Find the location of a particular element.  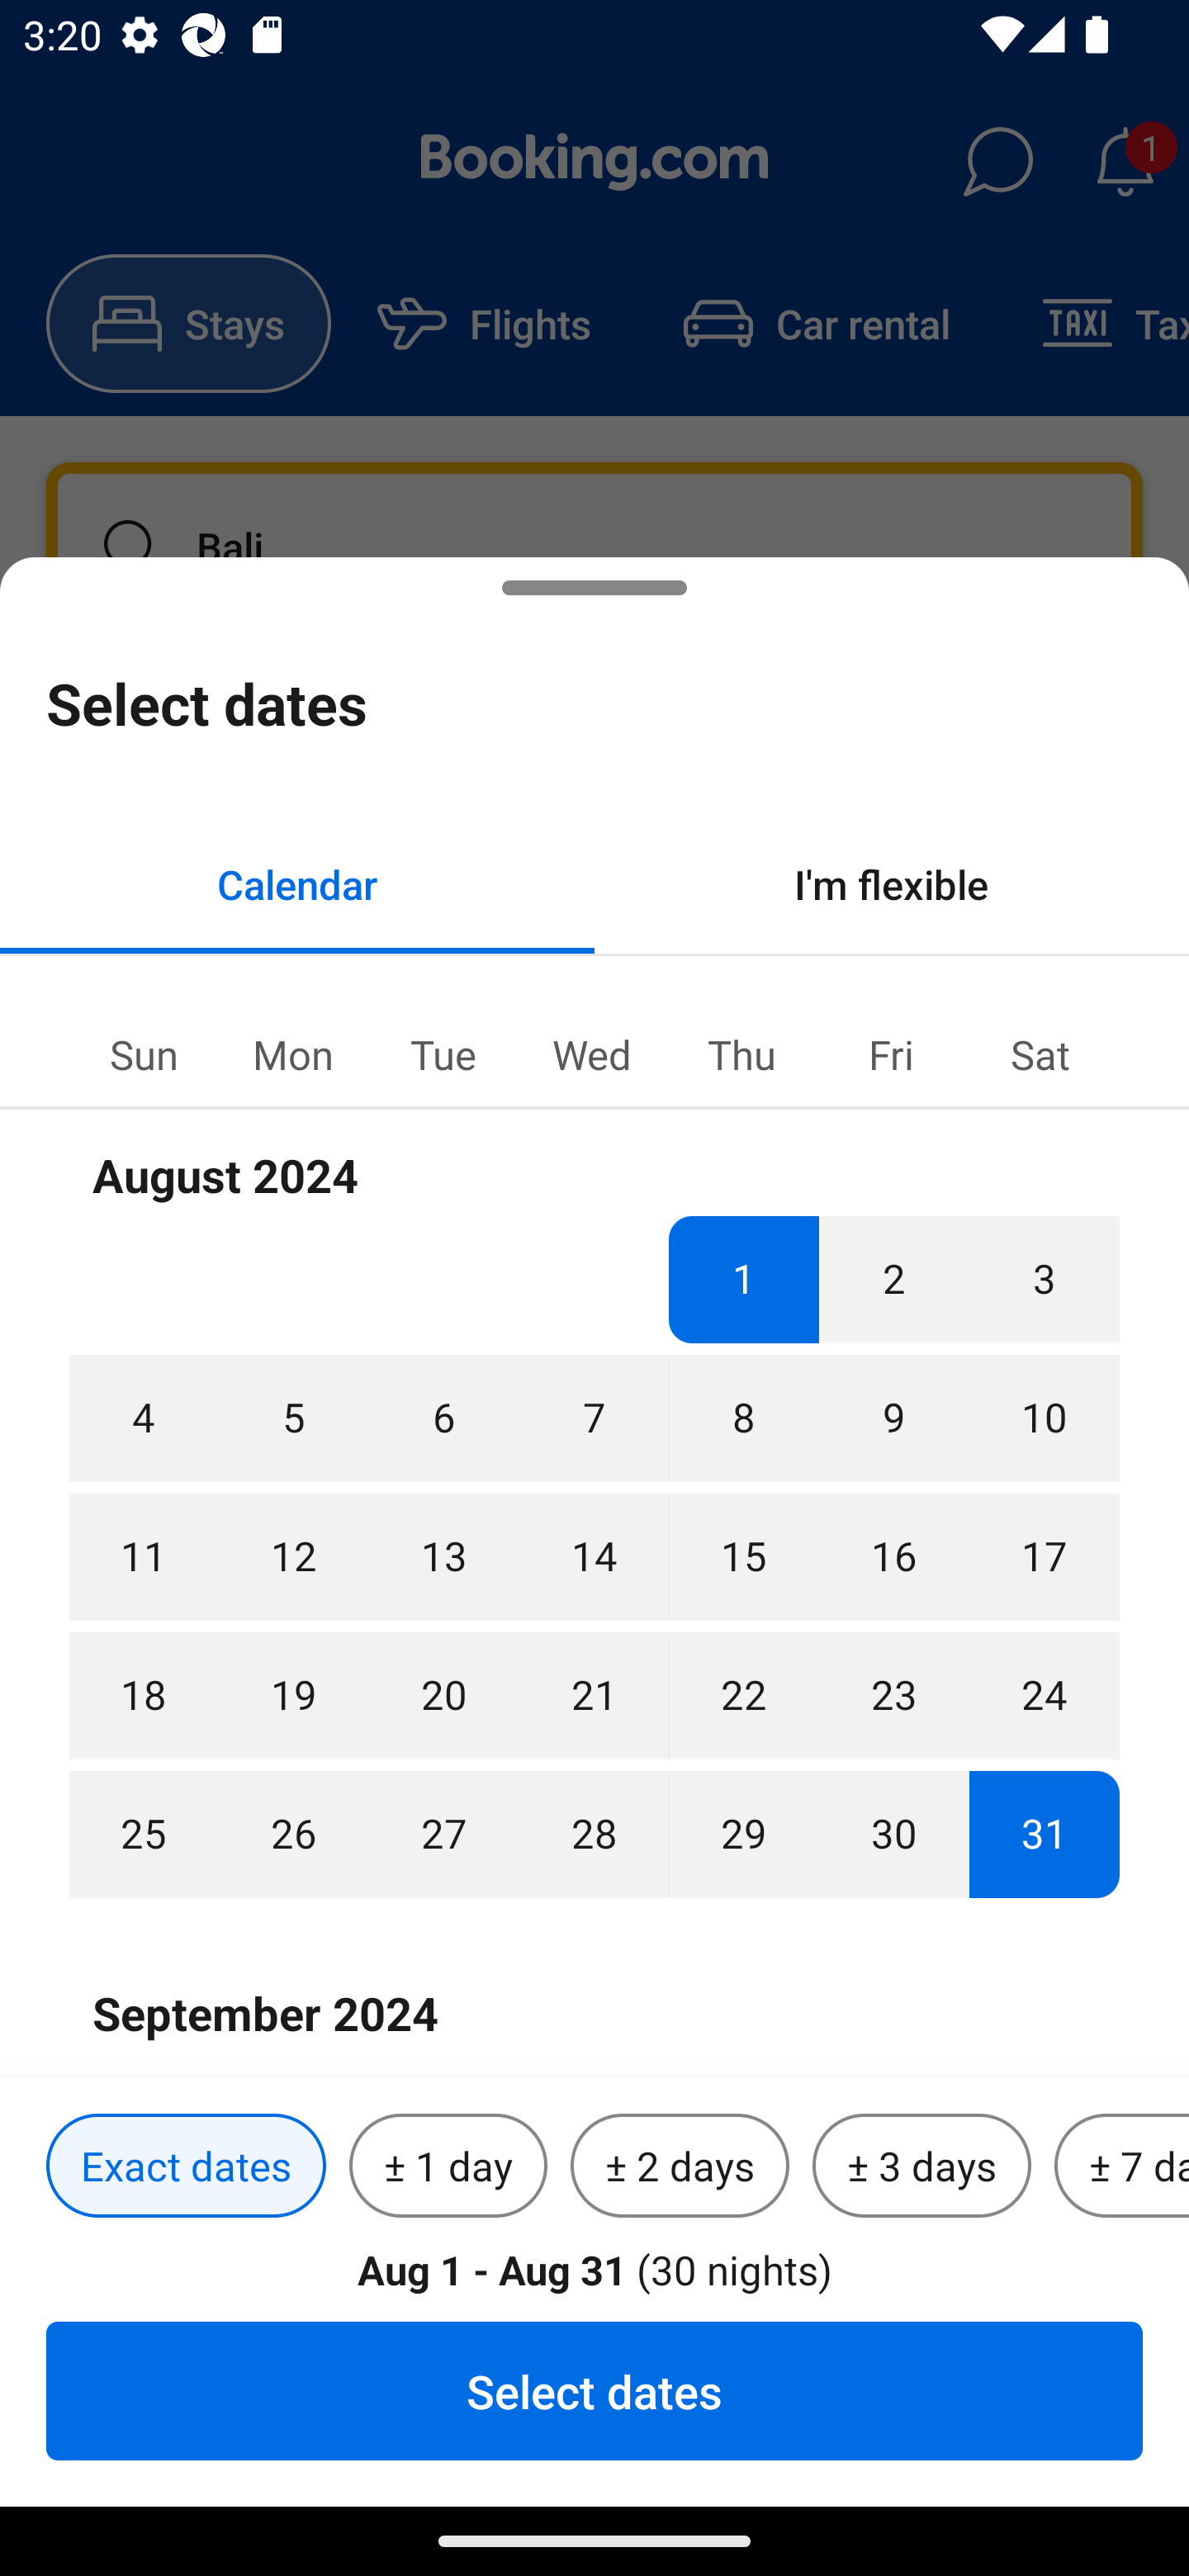

± 3 days is located at coordinates (921, 2166).